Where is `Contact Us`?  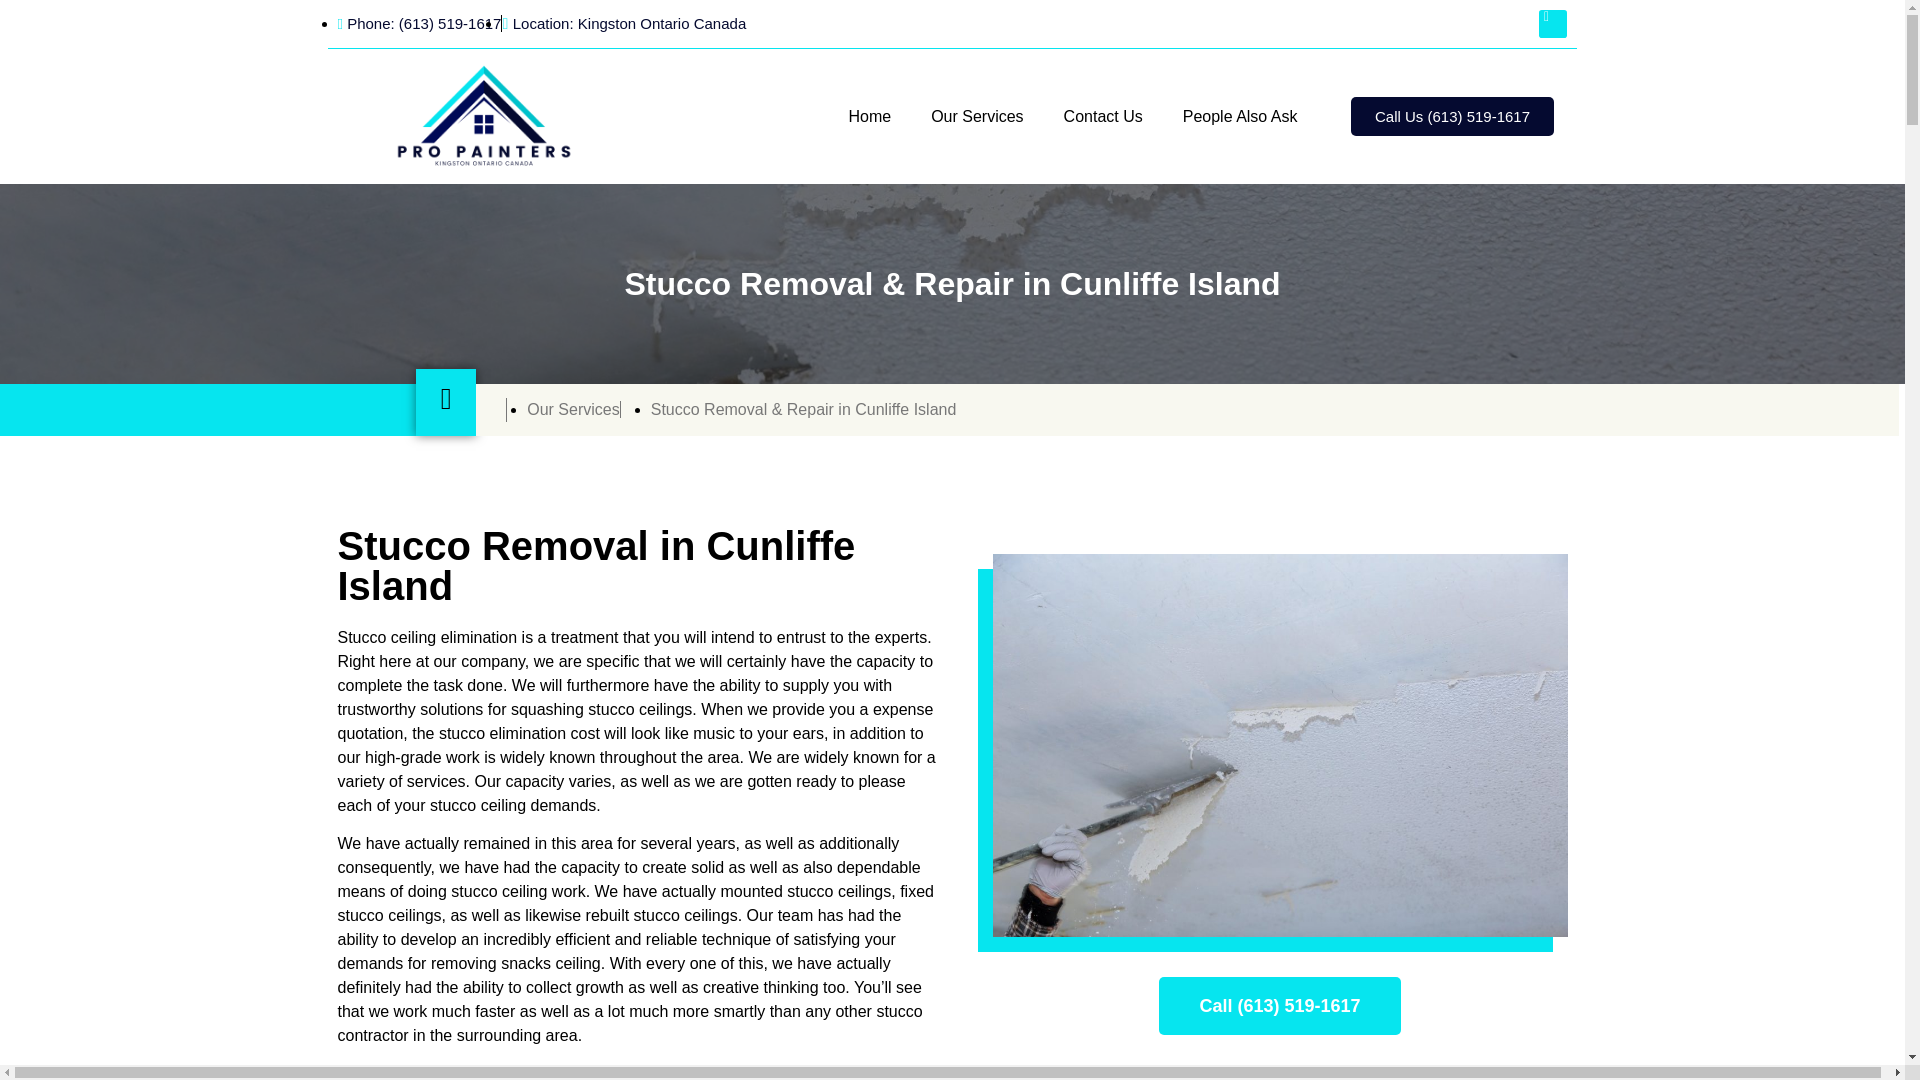 Contact Us is located at coordinates (1104, 116).